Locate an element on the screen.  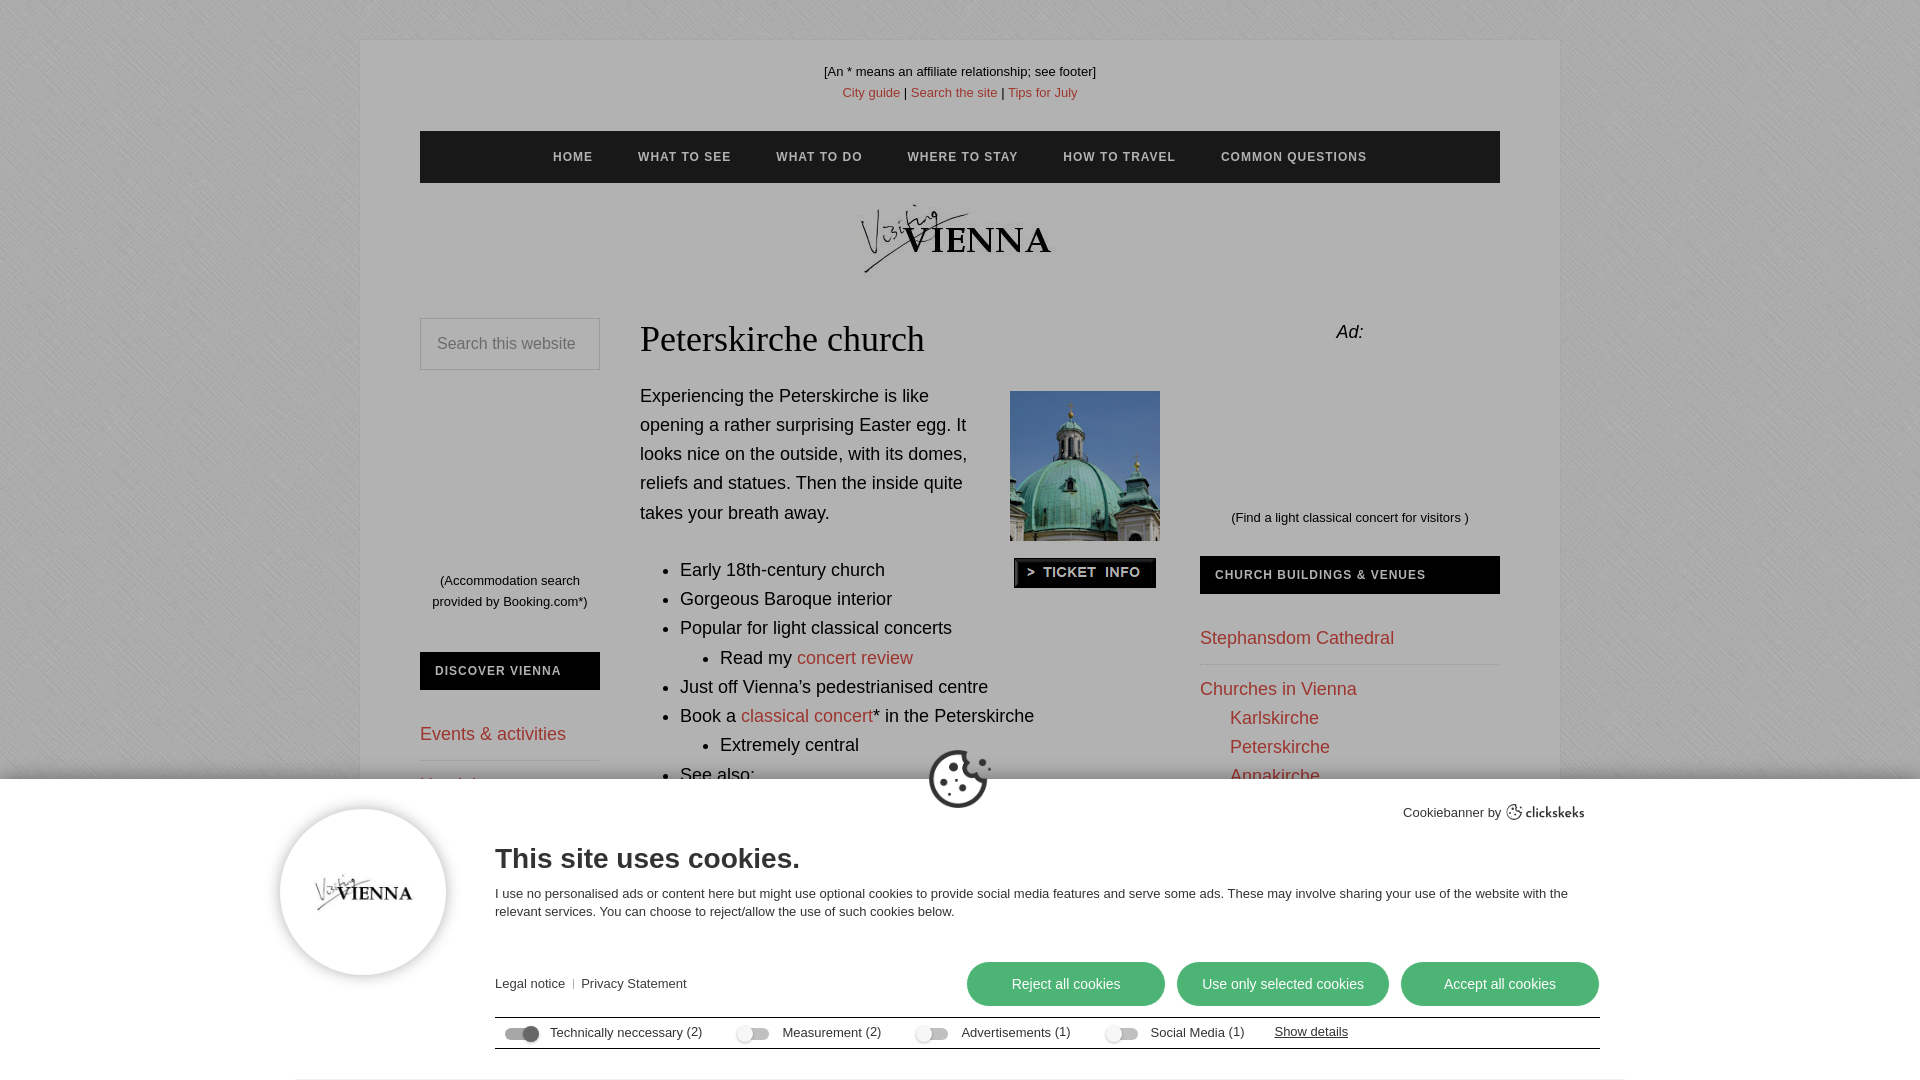
Michaelerkirche is located at coordinates (1292, 834).